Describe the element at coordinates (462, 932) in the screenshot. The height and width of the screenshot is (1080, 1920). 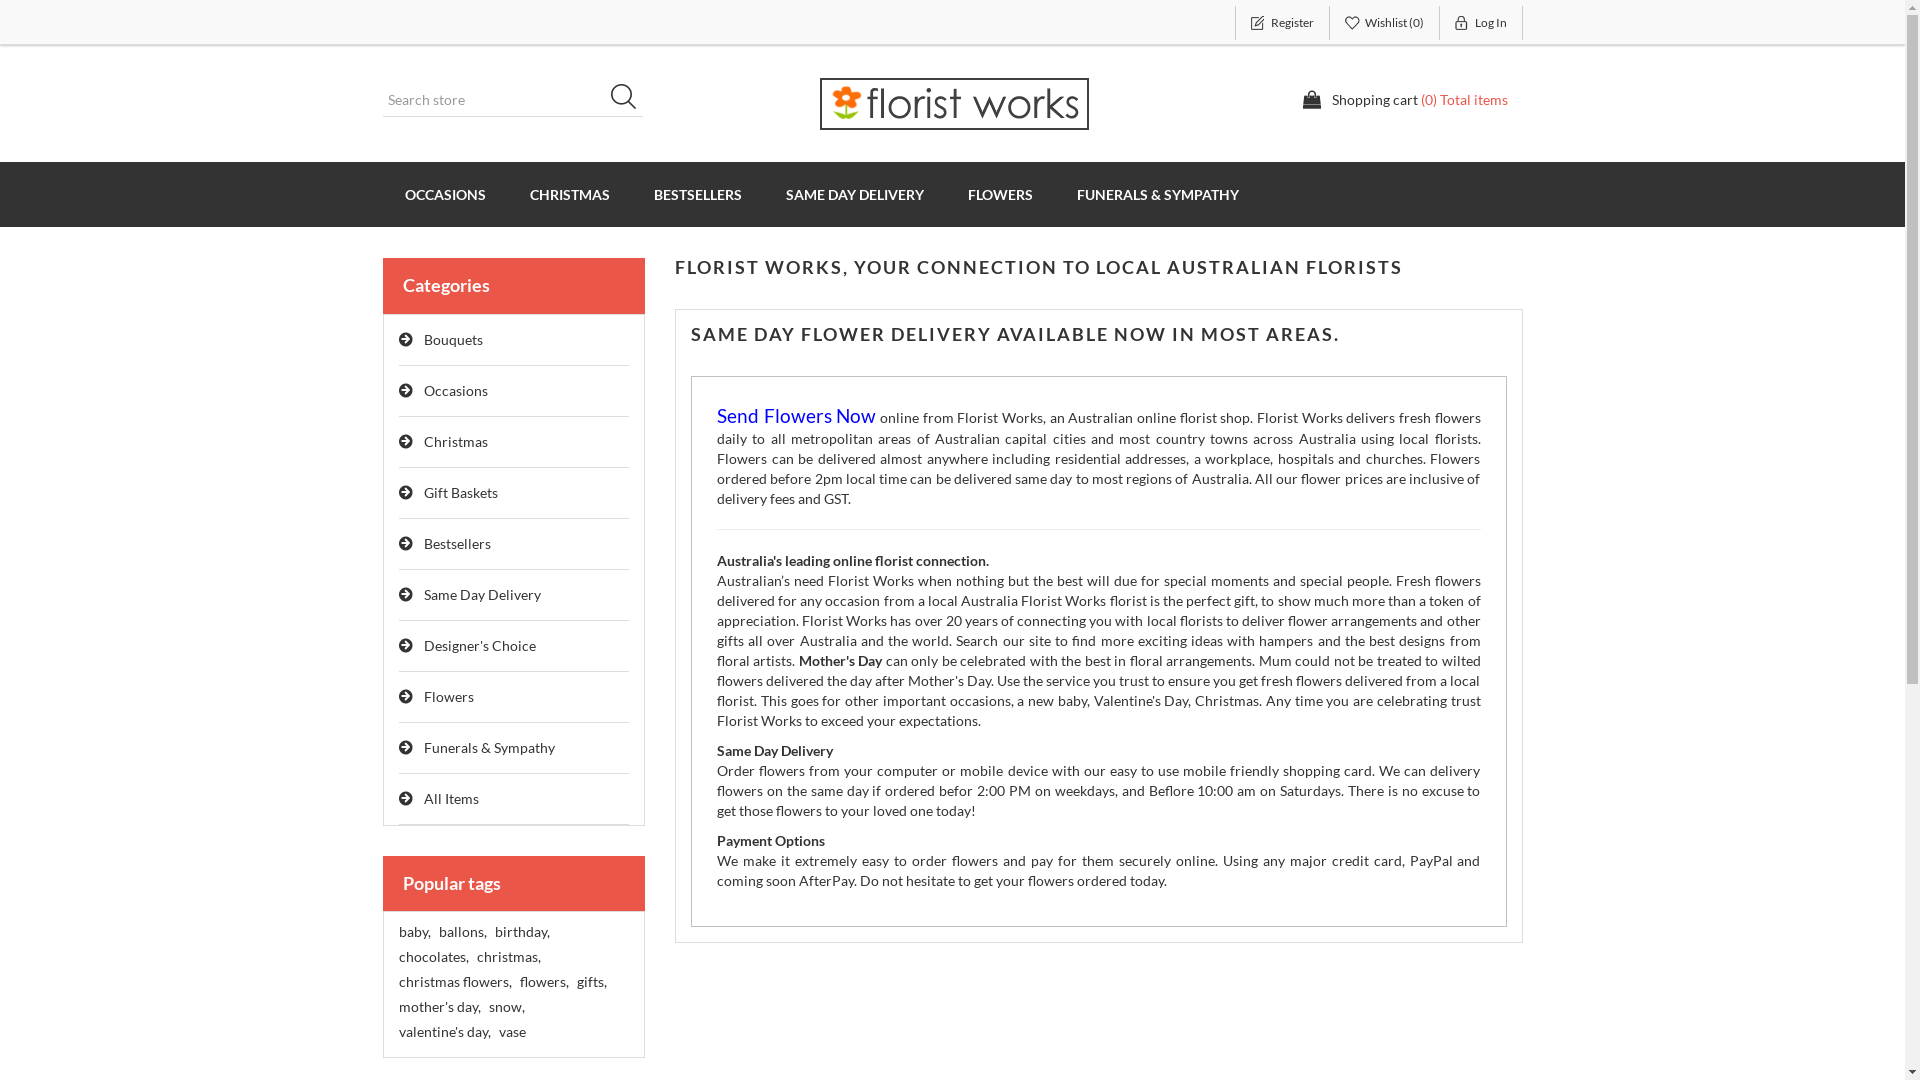
I see `ballons,` at that location.